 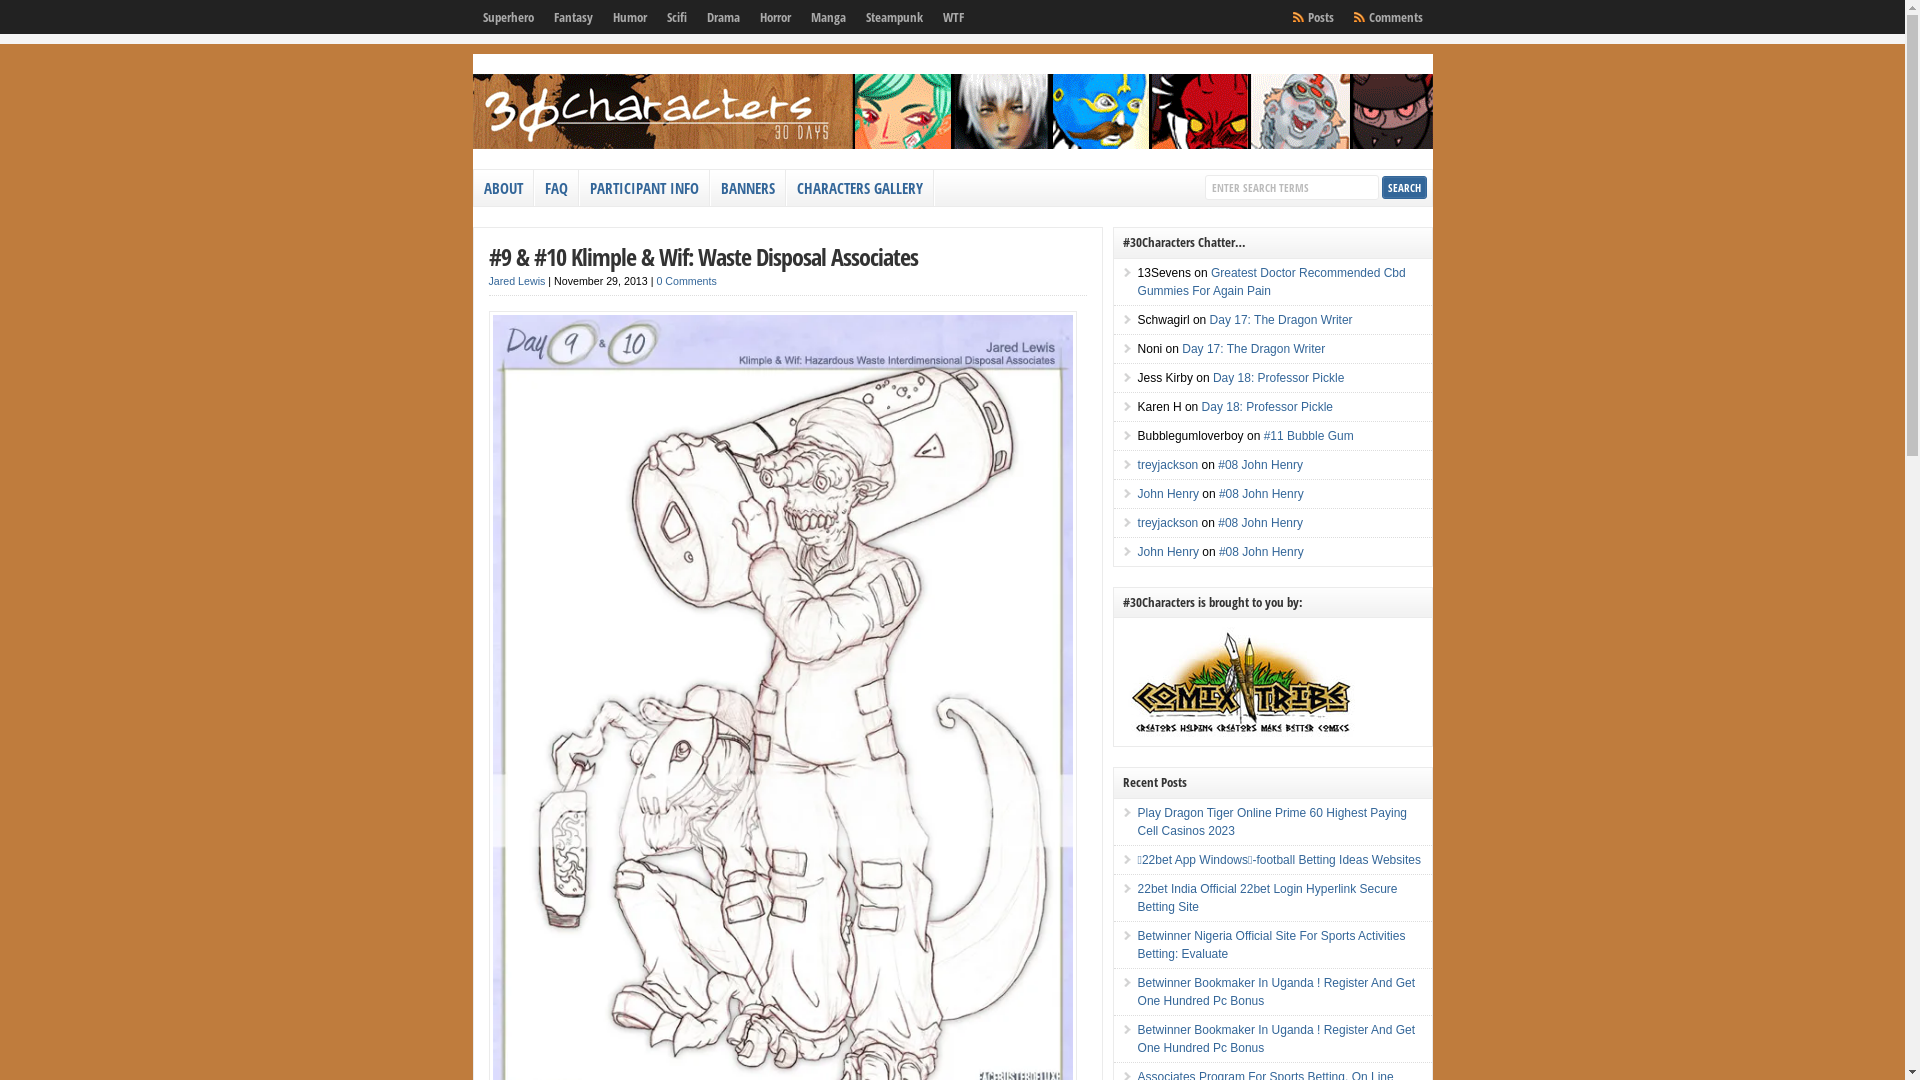 What do you see at coordinates (1254, 349) in the screenshot?
I see `Day 17: The Dragon Writer` at bounding box center [1254, 349].